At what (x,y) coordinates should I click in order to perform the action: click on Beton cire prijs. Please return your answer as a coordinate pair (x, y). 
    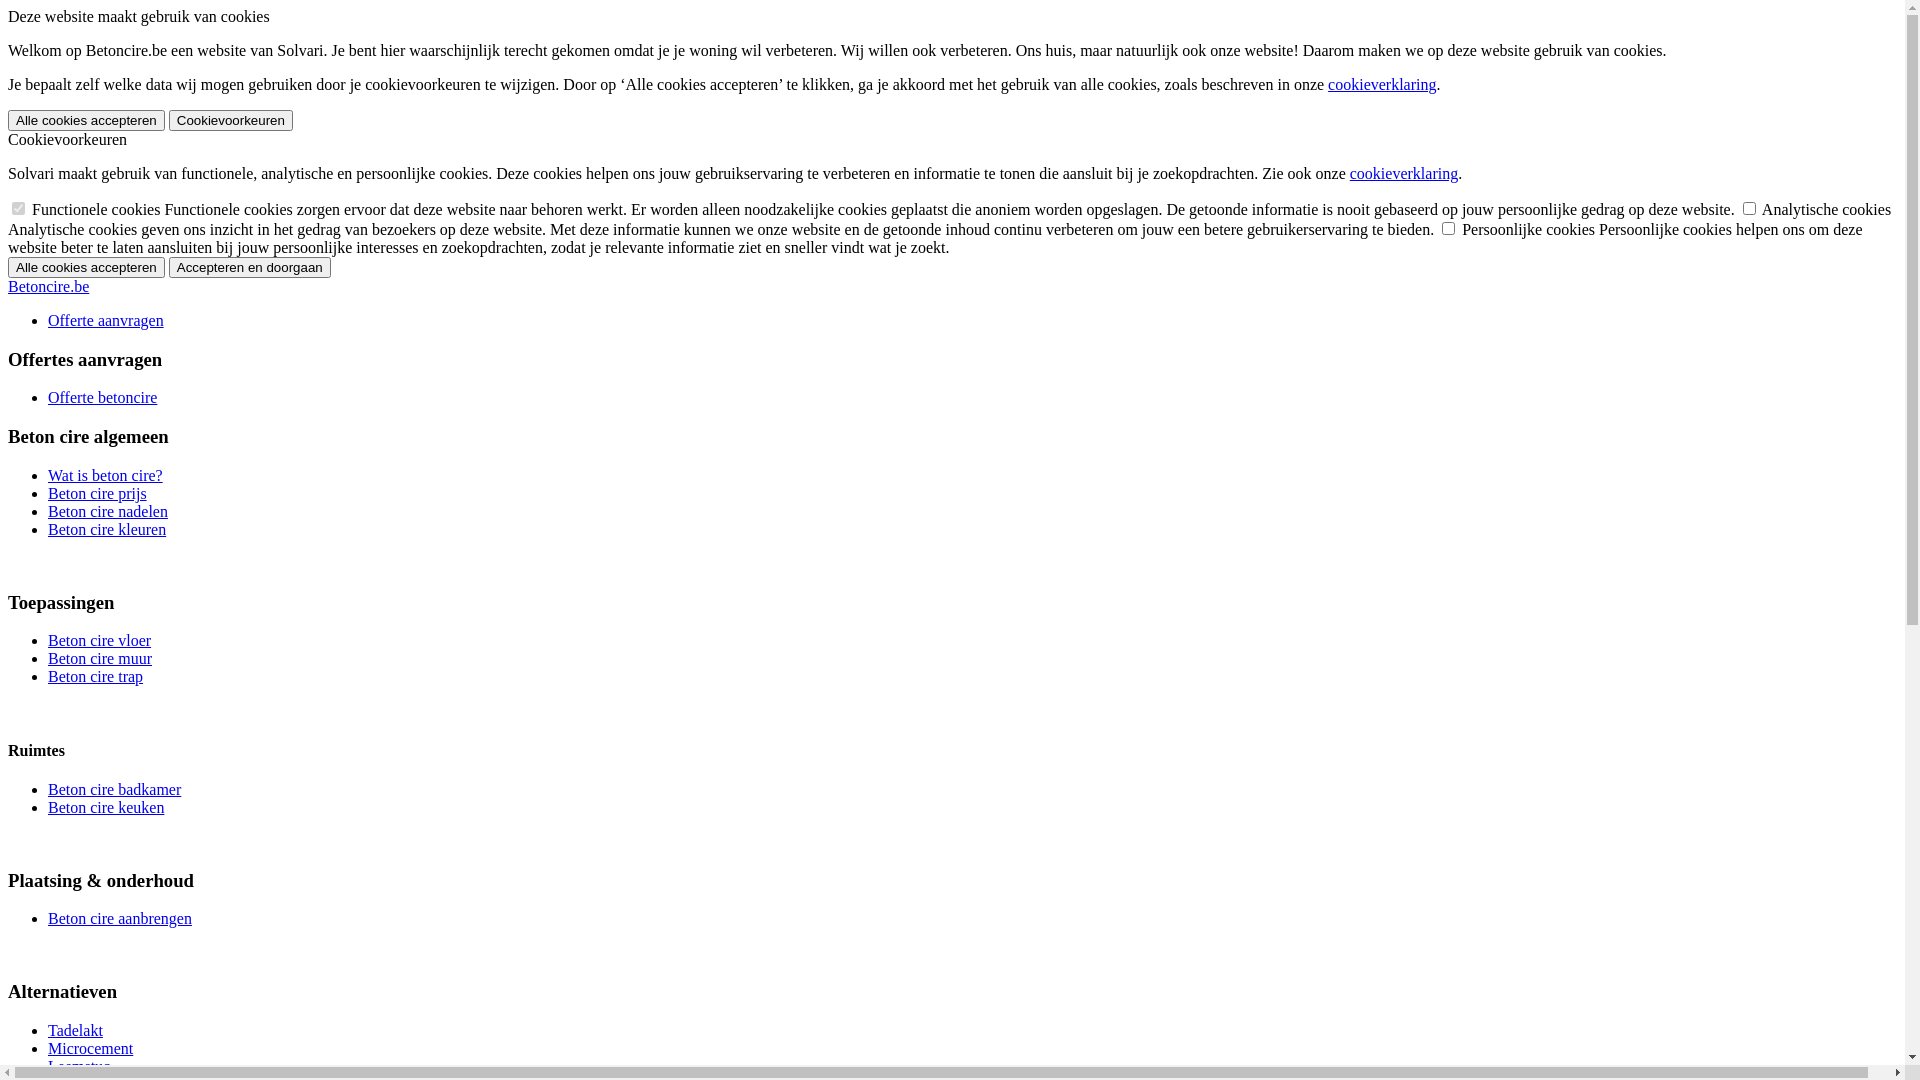
    Looking at the image, I should click on (98, 494).